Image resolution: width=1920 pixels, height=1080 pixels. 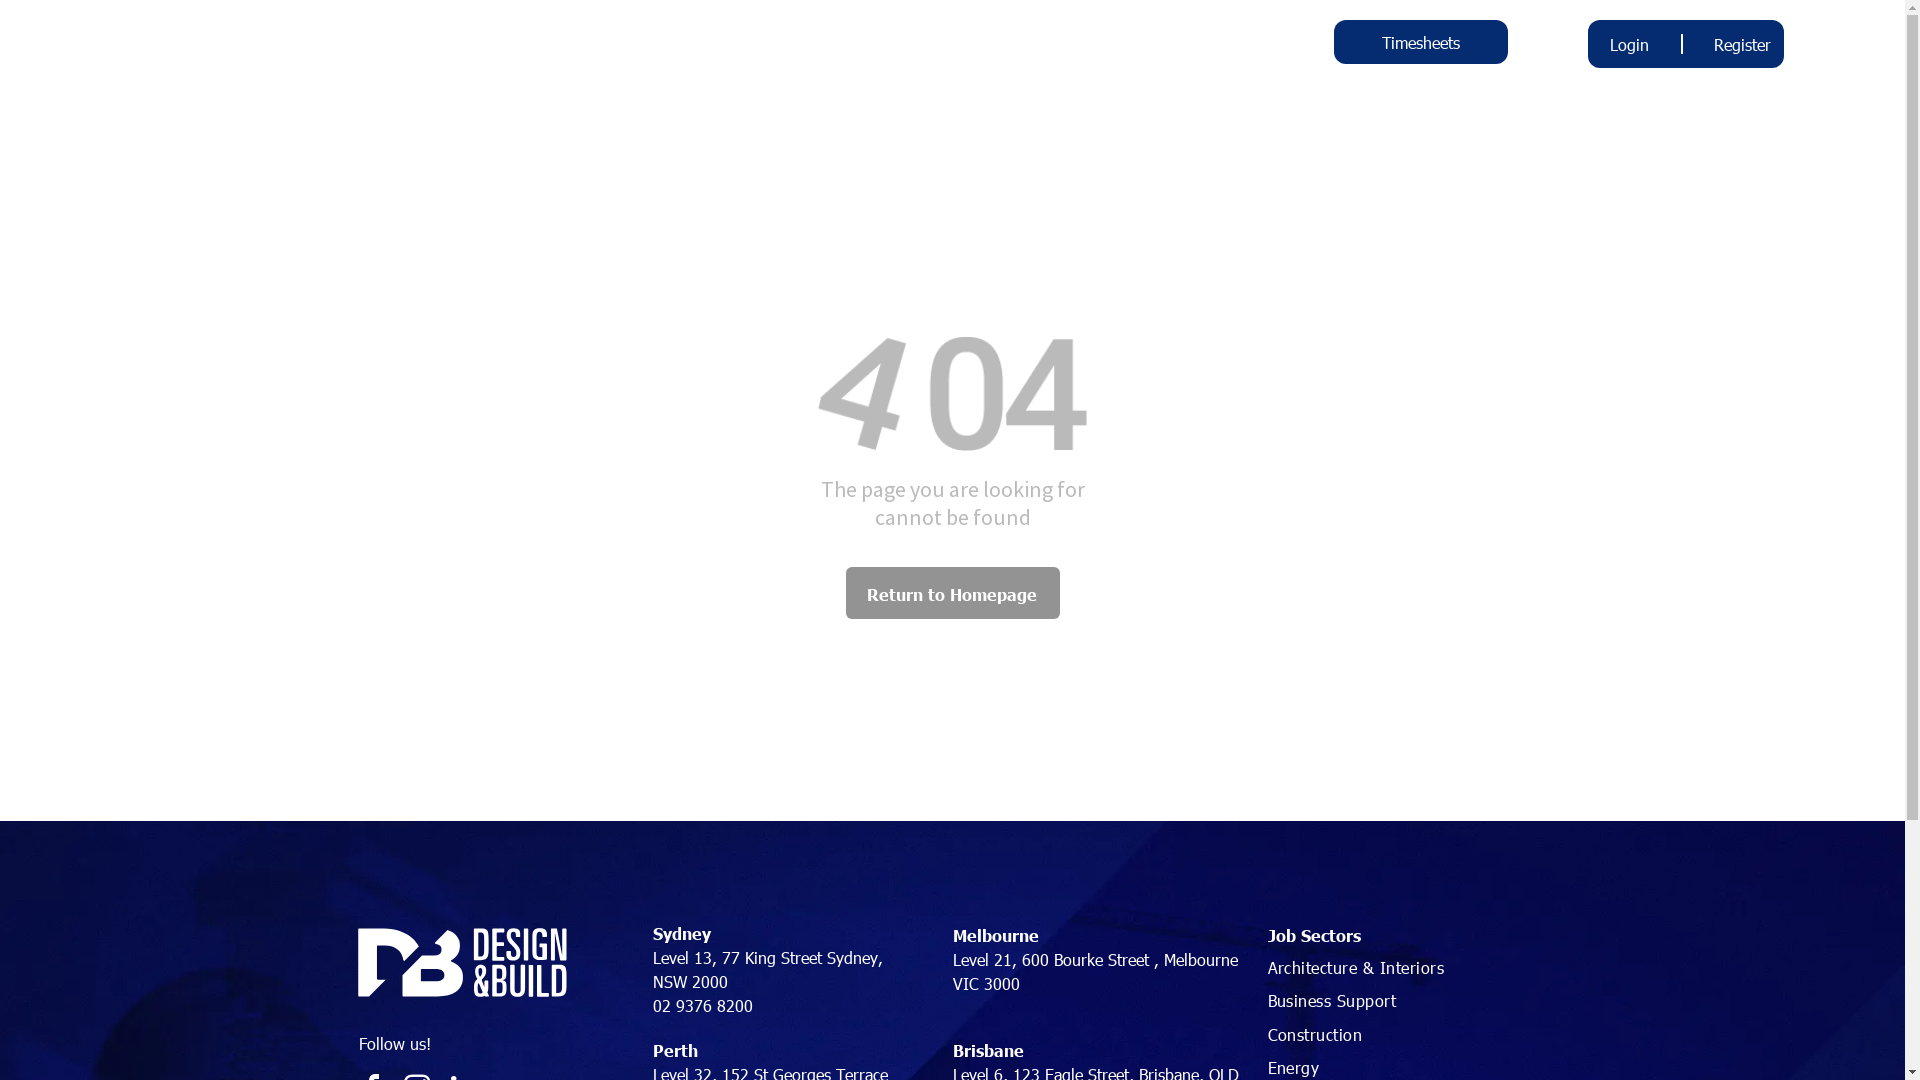 What do you see at coordinates (995, 935) in the screenshot?
I see `Melbourne` at bounding box center [995, 935].